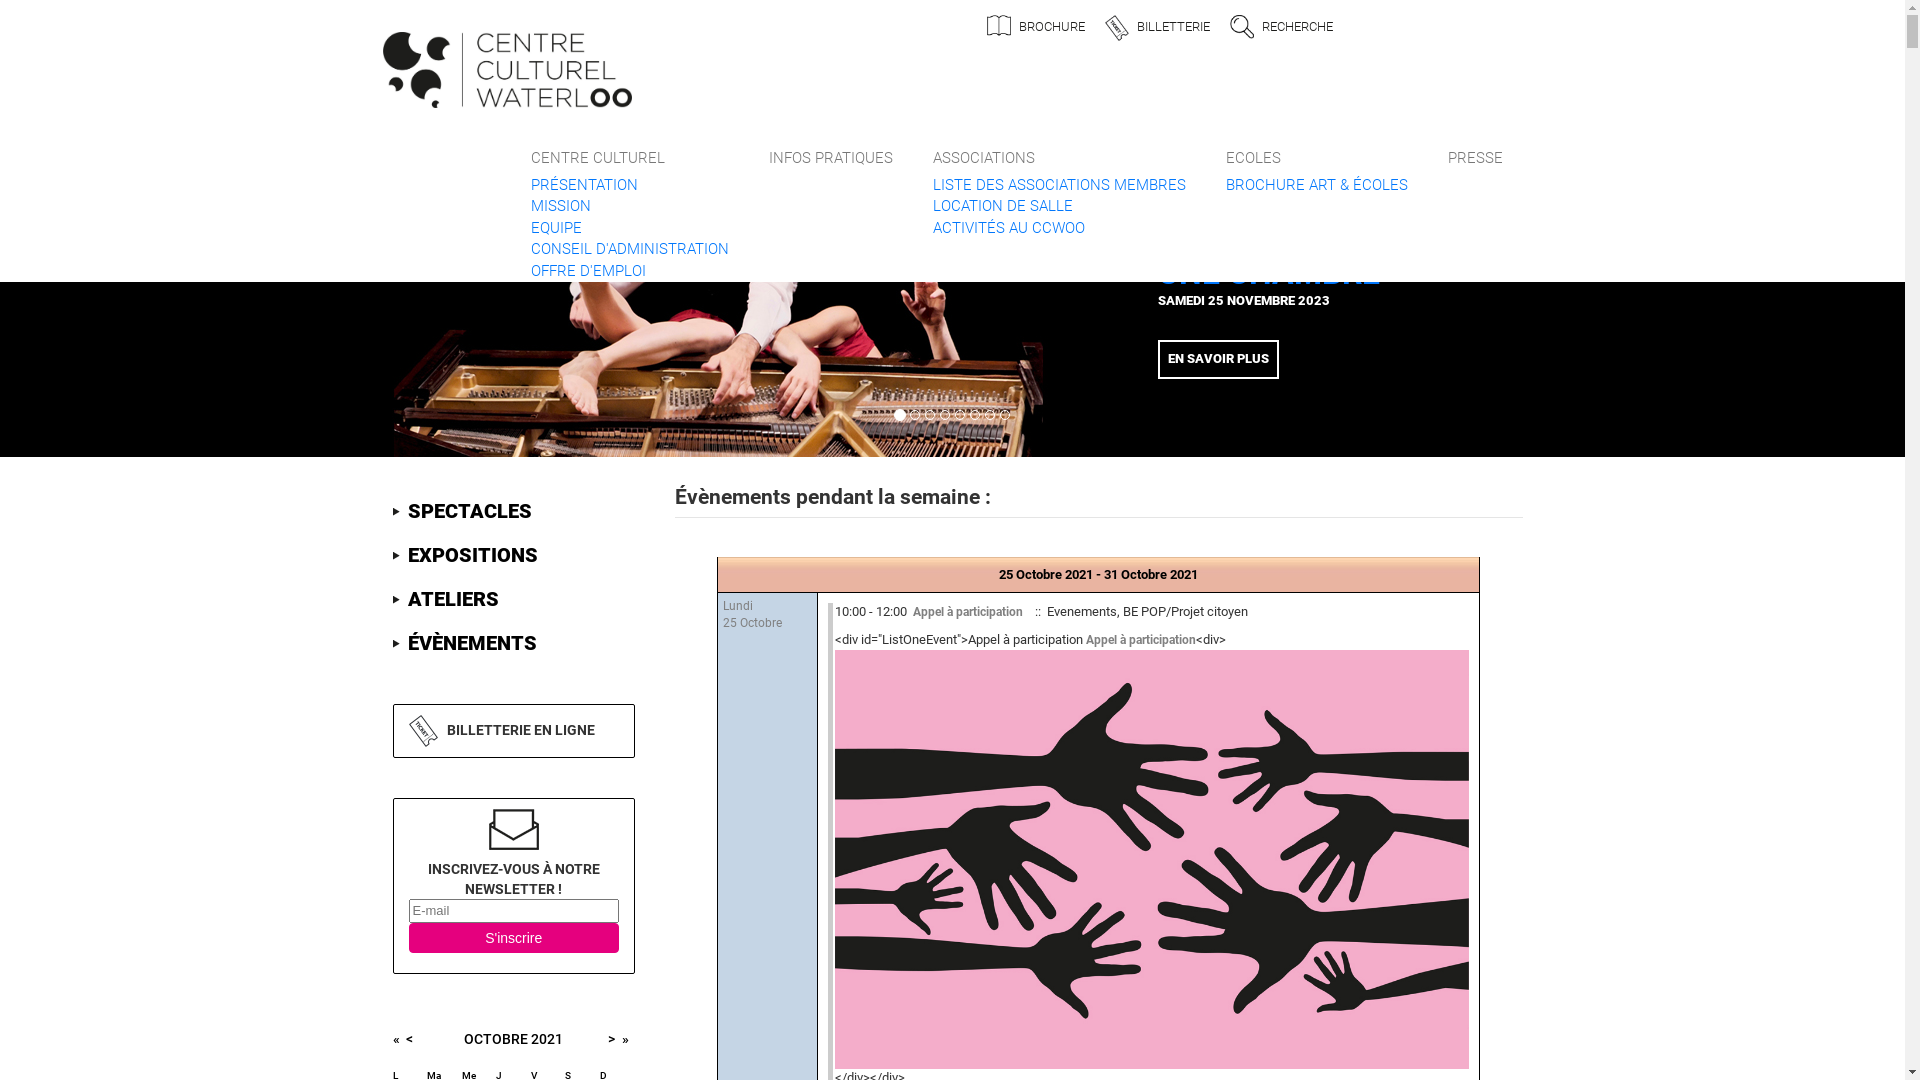  What do you see at coordinates (1174, 26) in the screenshot?
I see `BILLETTERIE` at bounding box center [1174, 26].